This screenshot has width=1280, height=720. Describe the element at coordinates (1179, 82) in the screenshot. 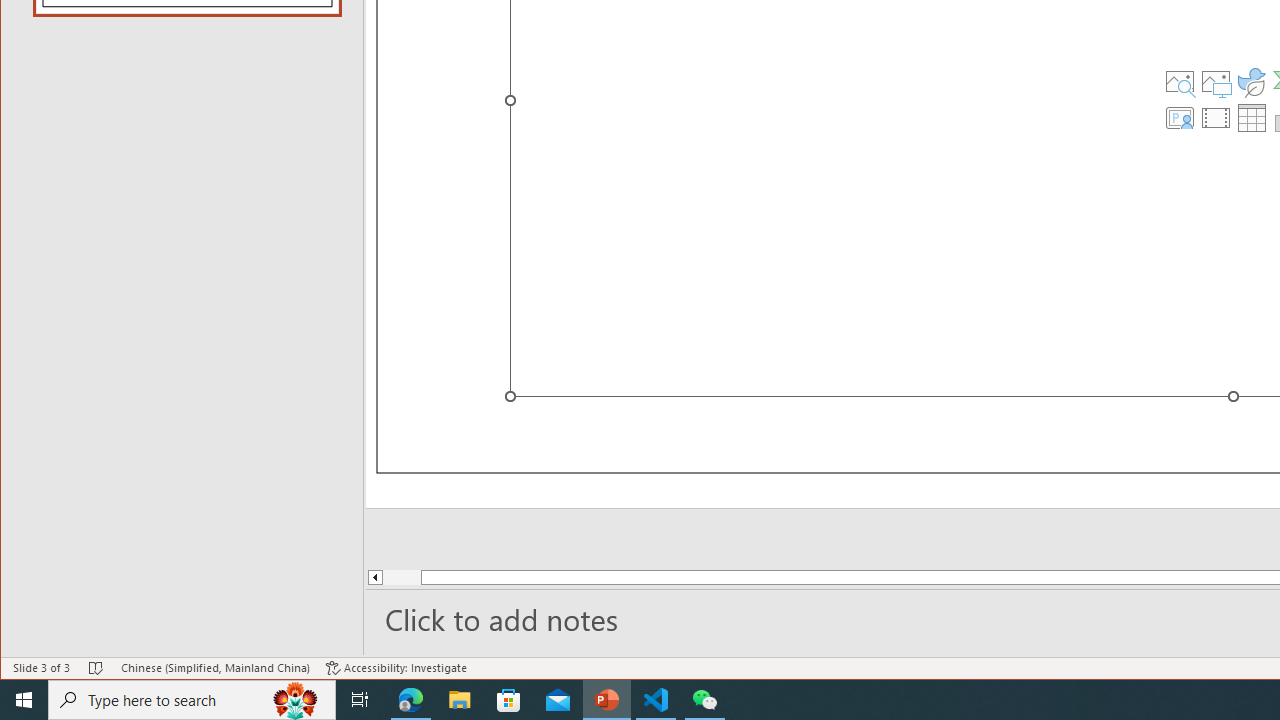

I see `Stock Images` at that location.